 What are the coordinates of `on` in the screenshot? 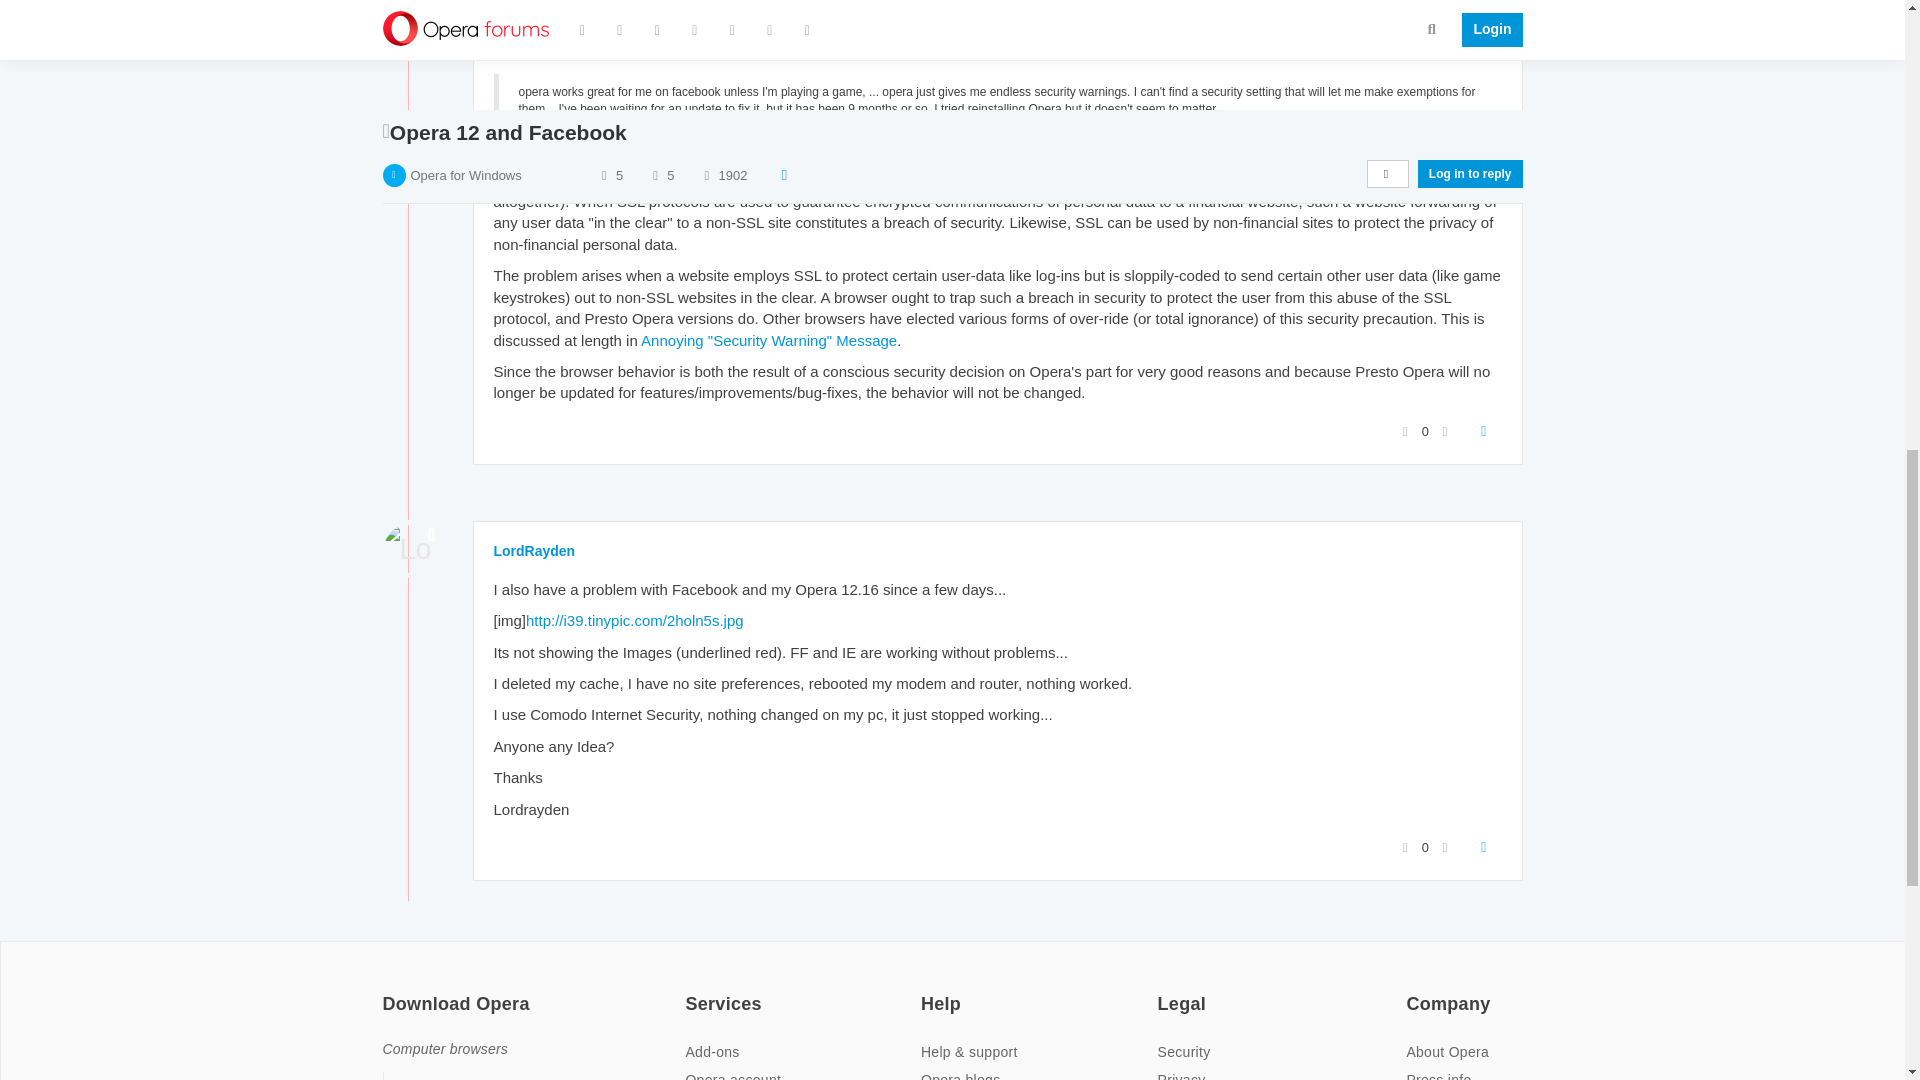 It's located at (1163, 990).